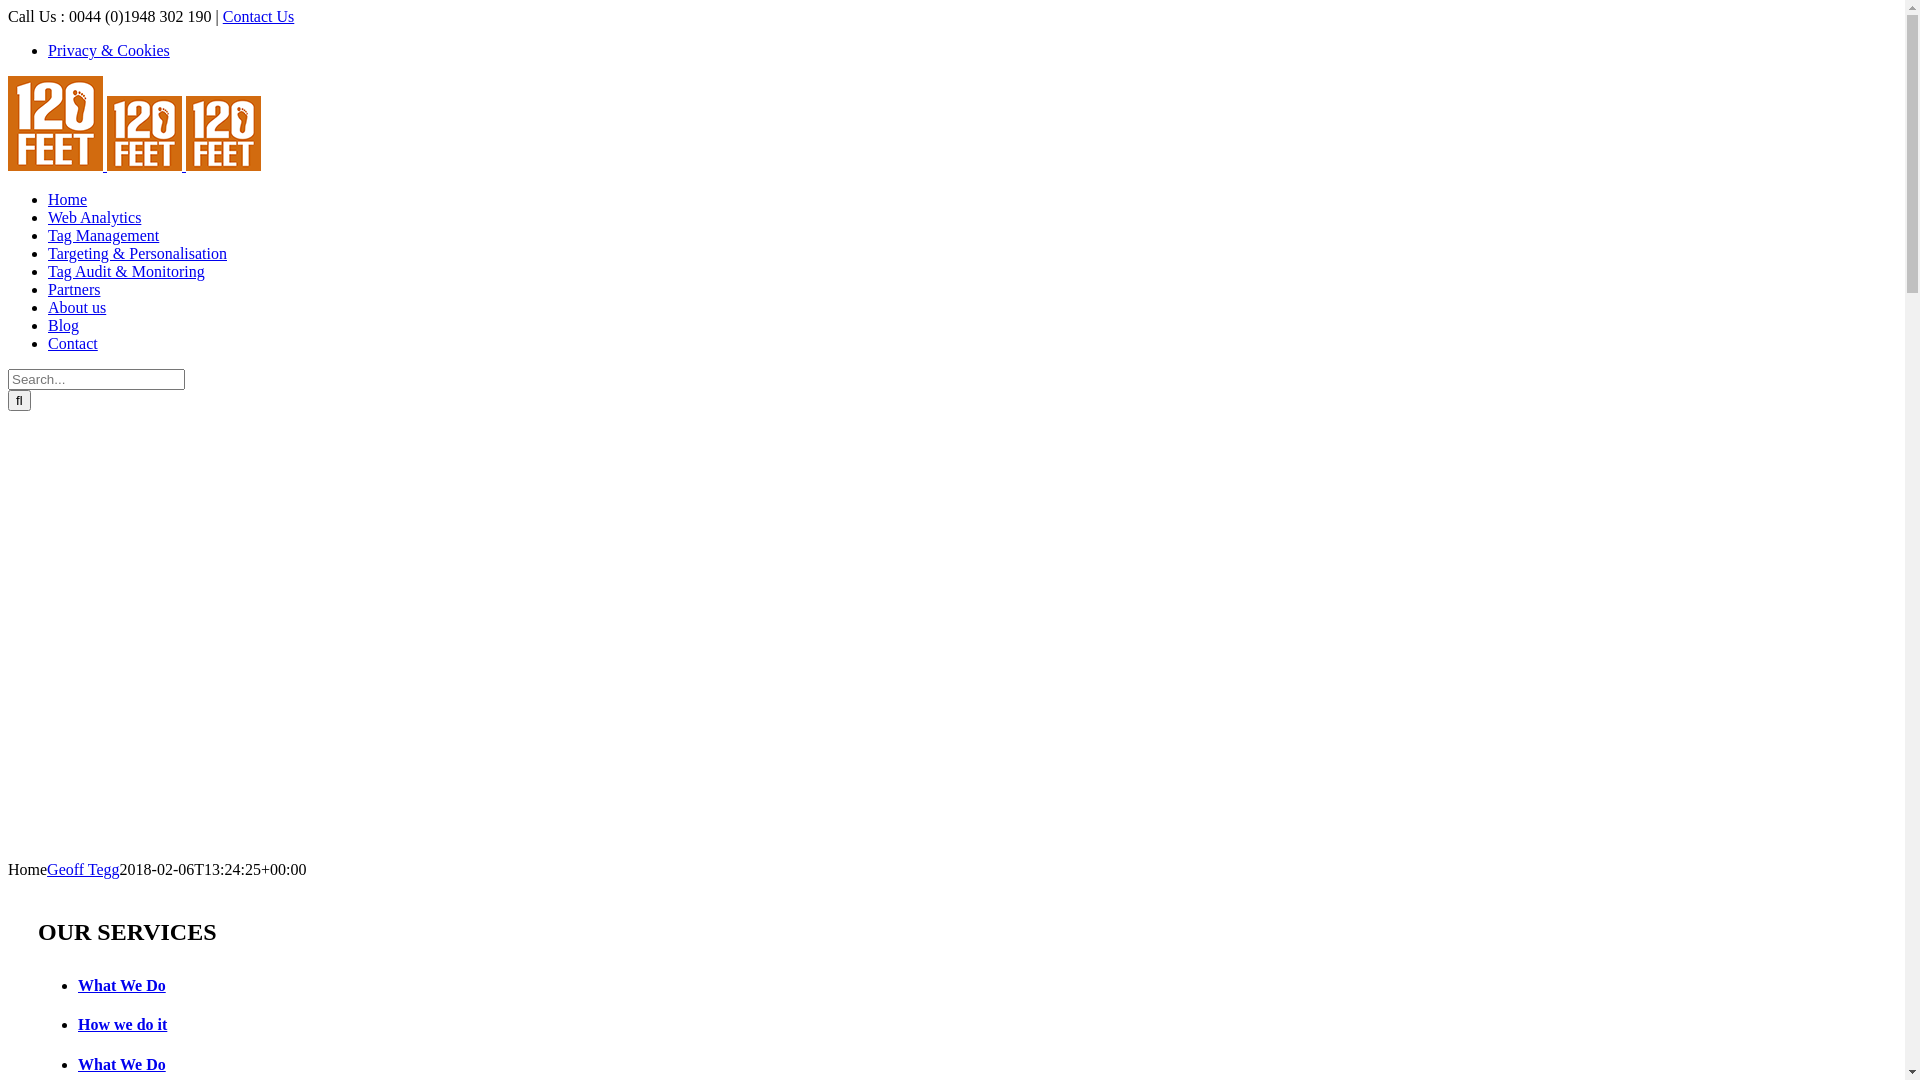 The height and width of the screenshot is (1080, 1920). I want to click on About us, so click(77, 308).